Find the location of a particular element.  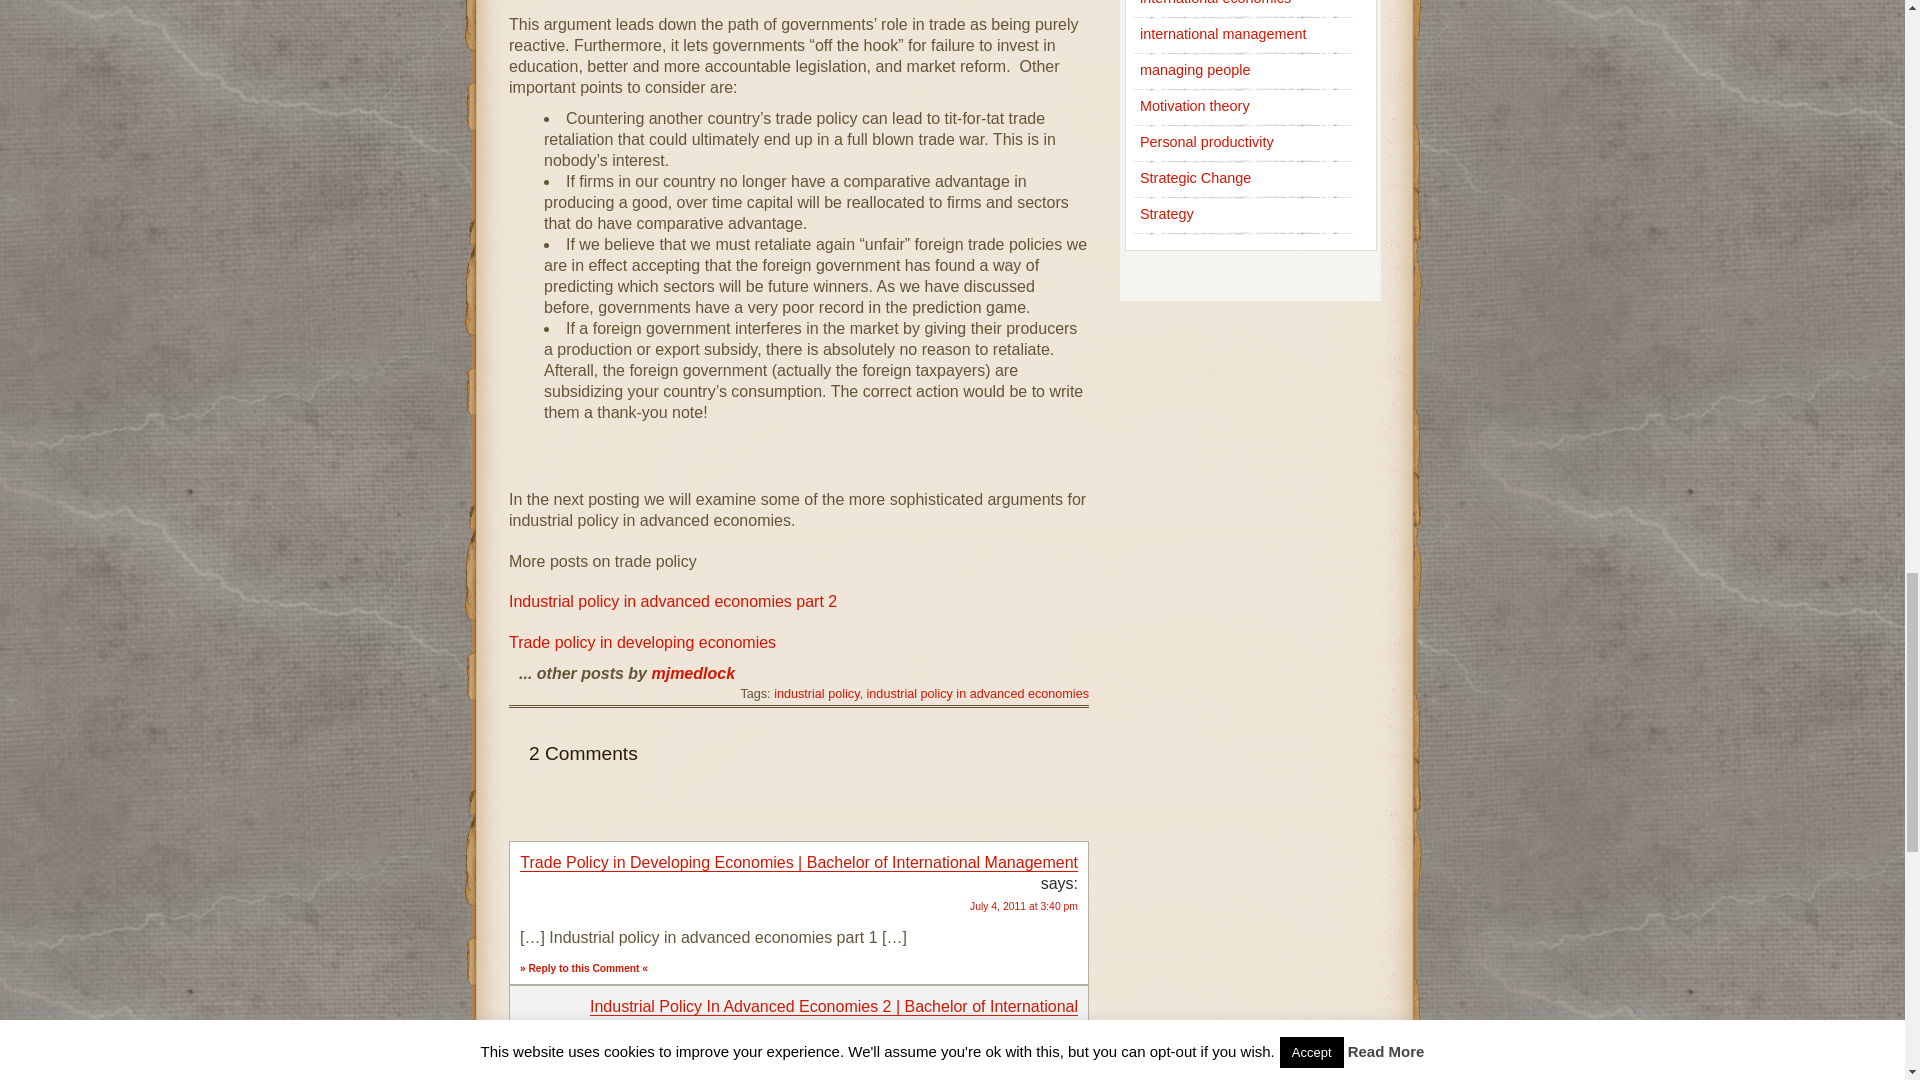

industrial policy in advanced economies is located at coordinates (978, 693).